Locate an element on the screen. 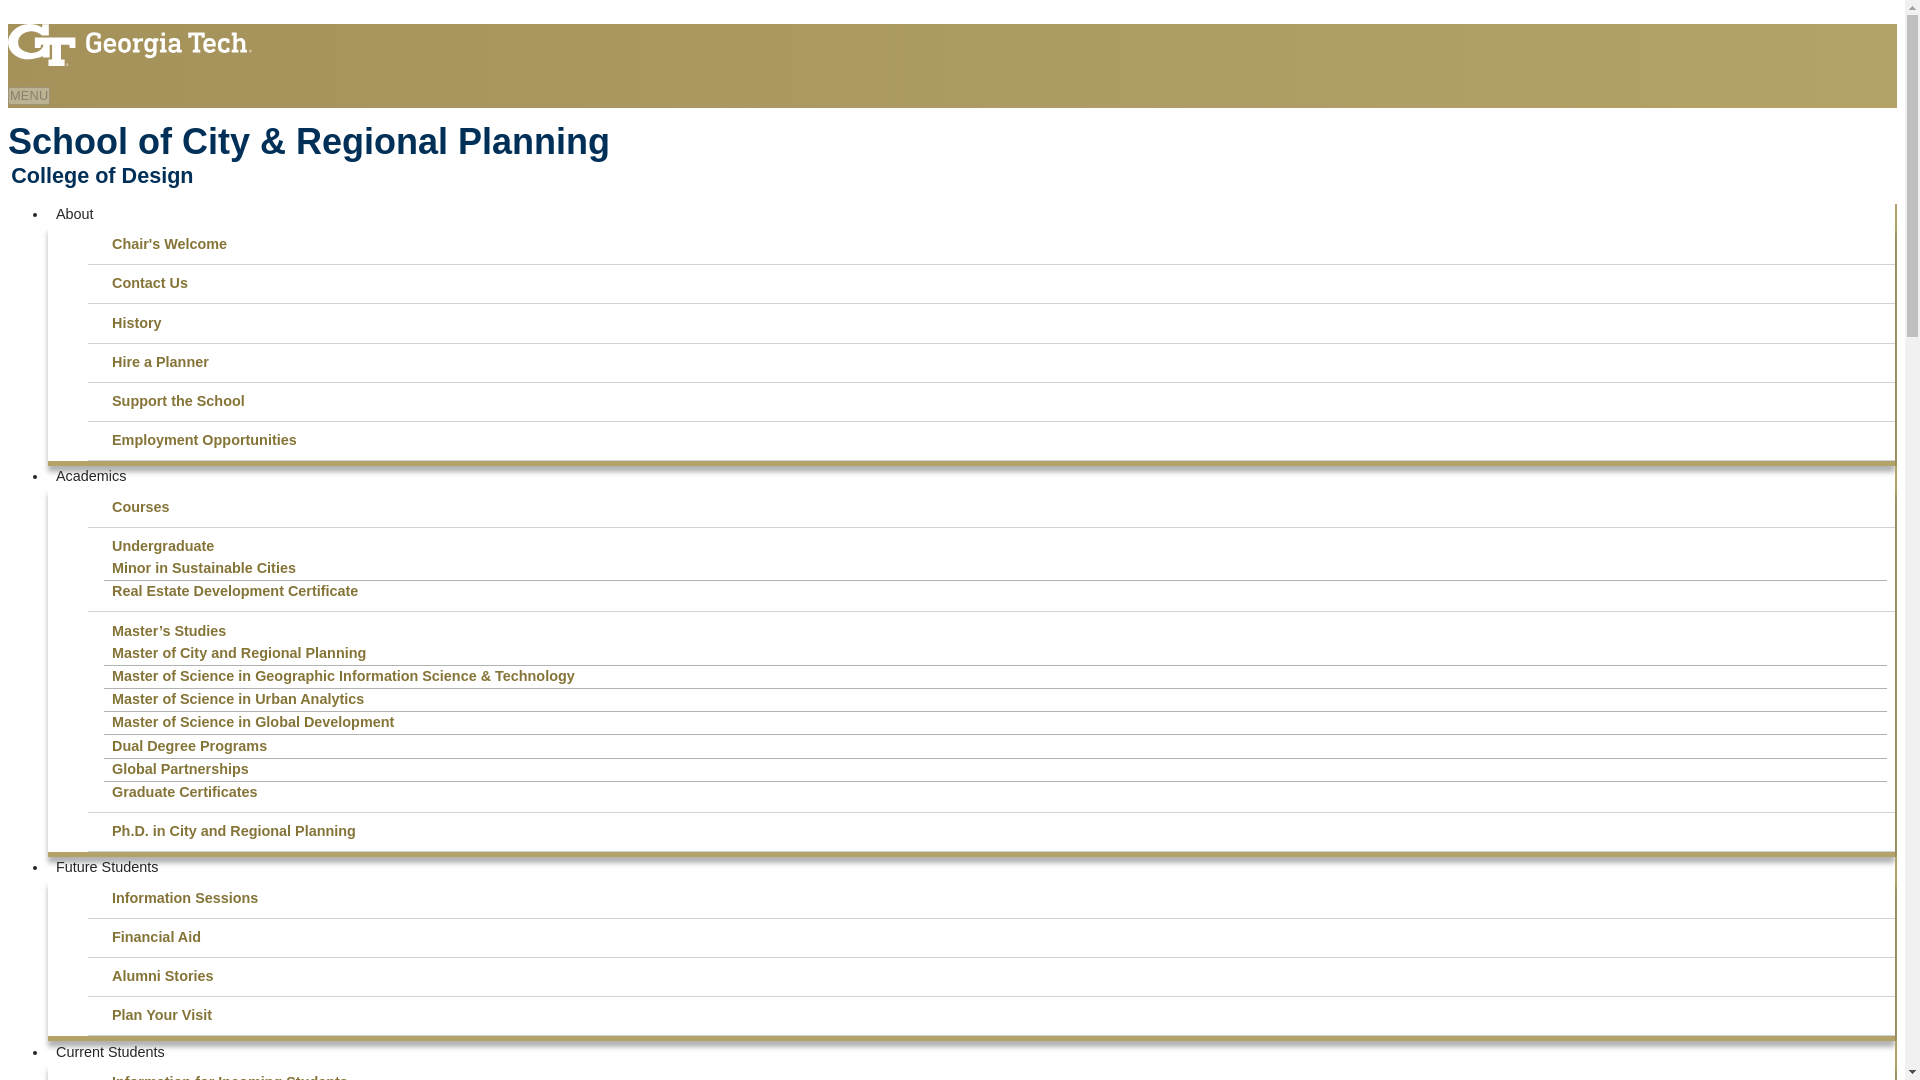 The height and width of the screenshot is (1080, 1920). Information Sessions is located at coordinates (995, 898).